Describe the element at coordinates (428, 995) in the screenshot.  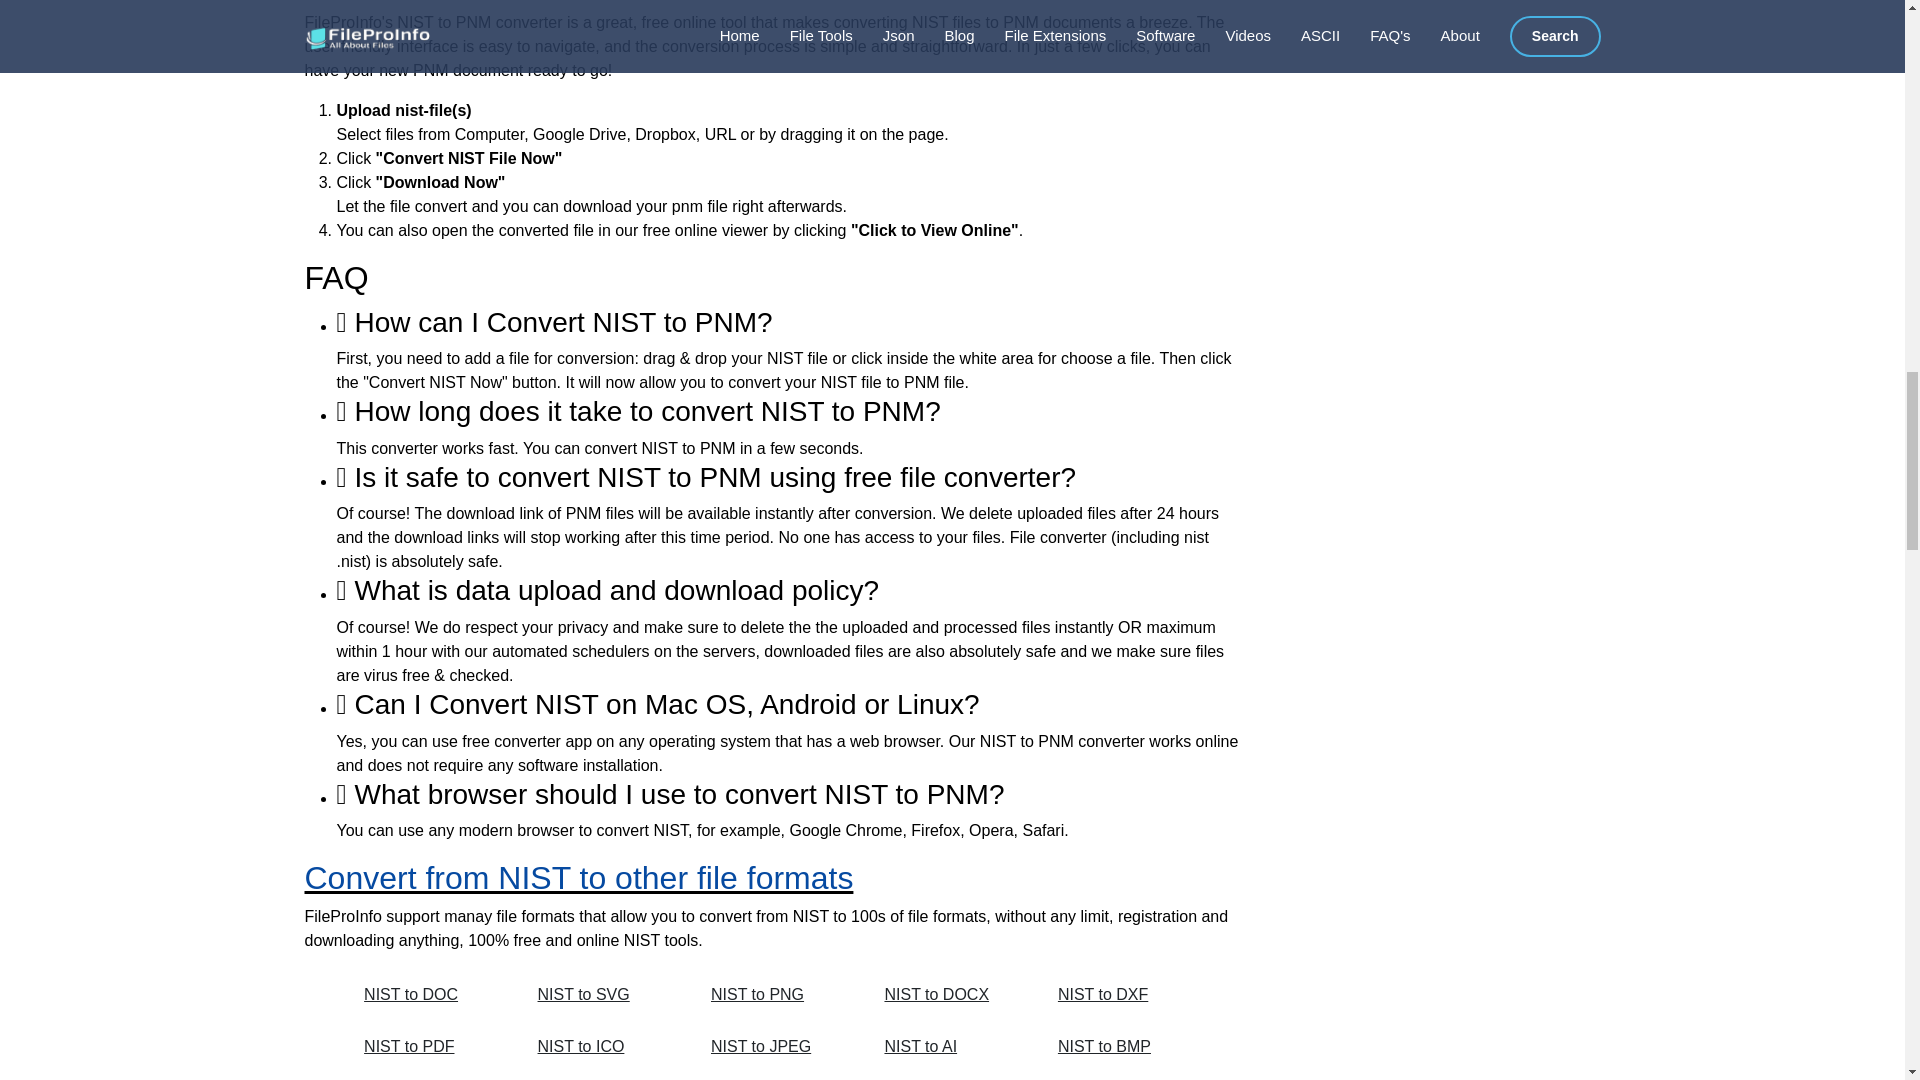
I see `NIST to DOC` at that location.